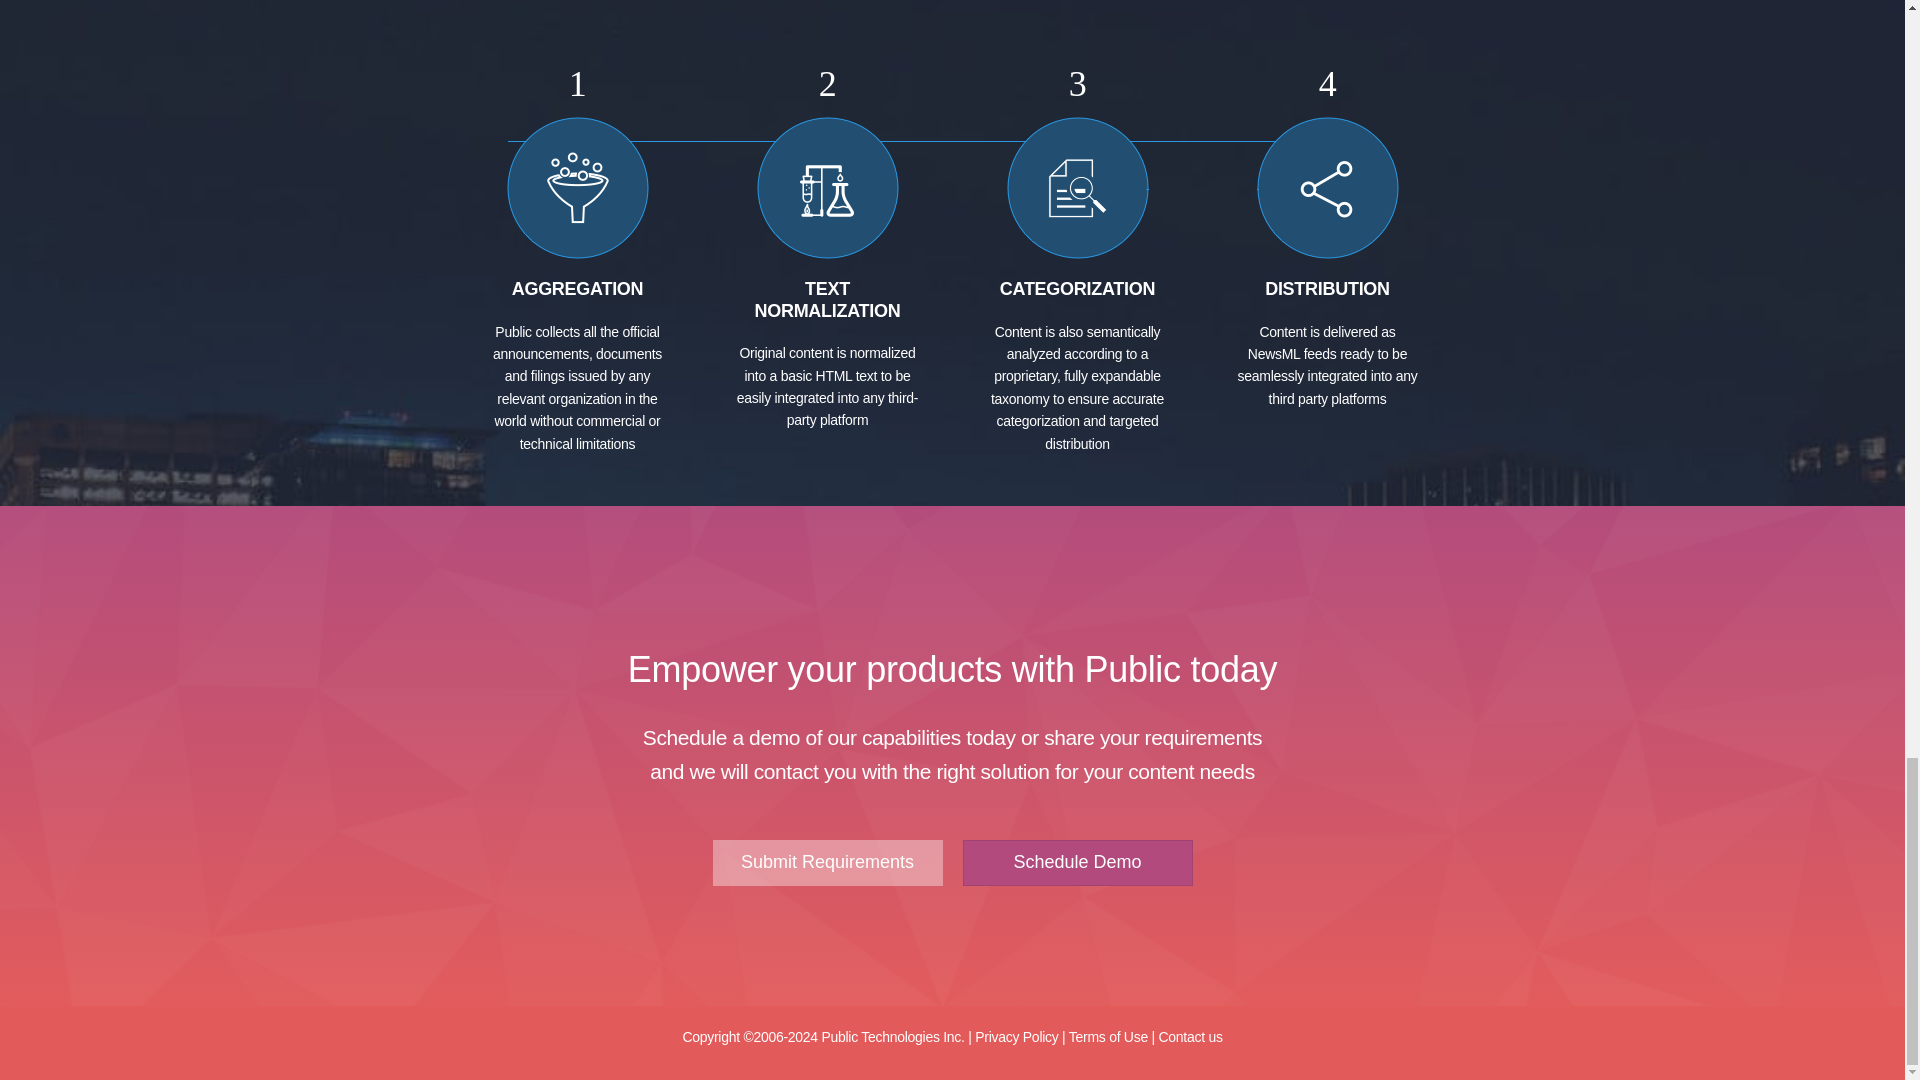 The image size is (1920, 1080). Describe the element at coordinates (1189, 1037) in the screenshot. I see `Send us your feedback` at that location.